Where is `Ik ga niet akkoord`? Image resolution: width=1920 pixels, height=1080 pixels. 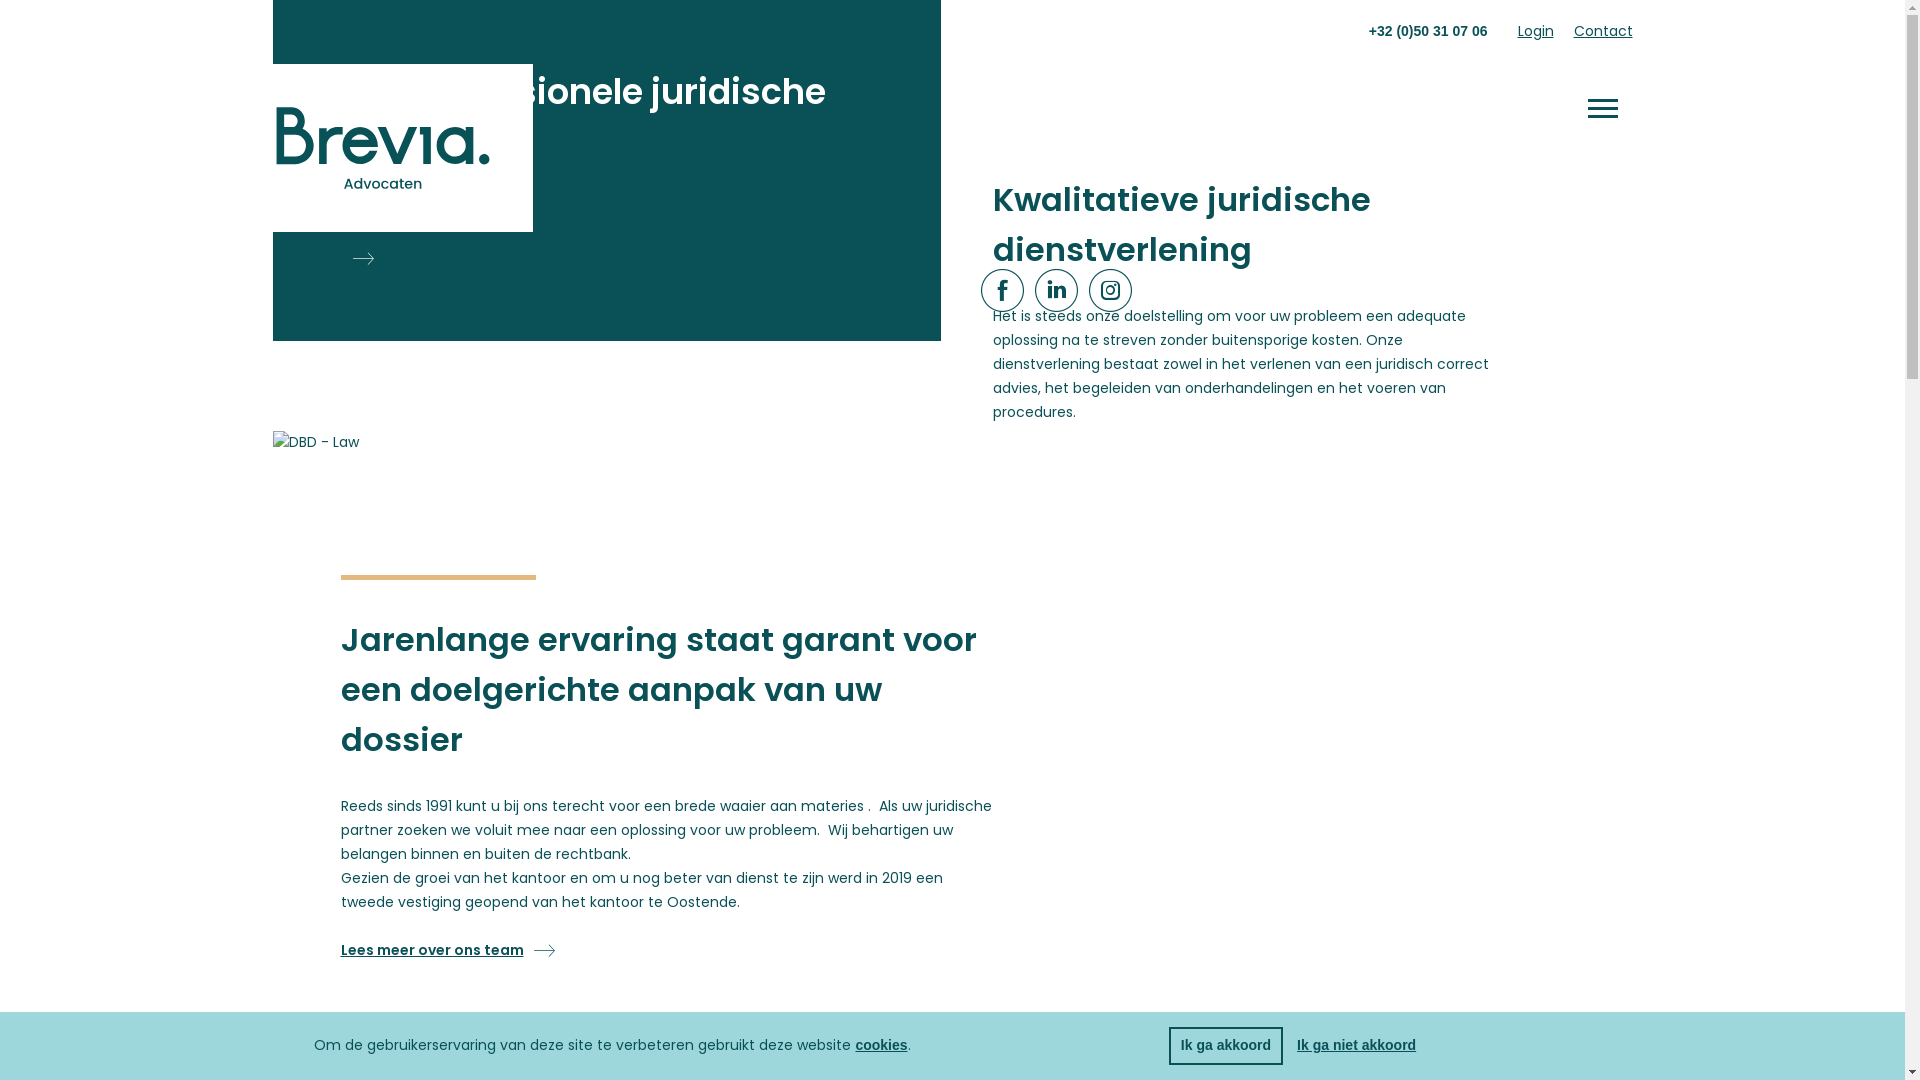 Ik ga niet akkoord is located at coordinates (1356, 1045).